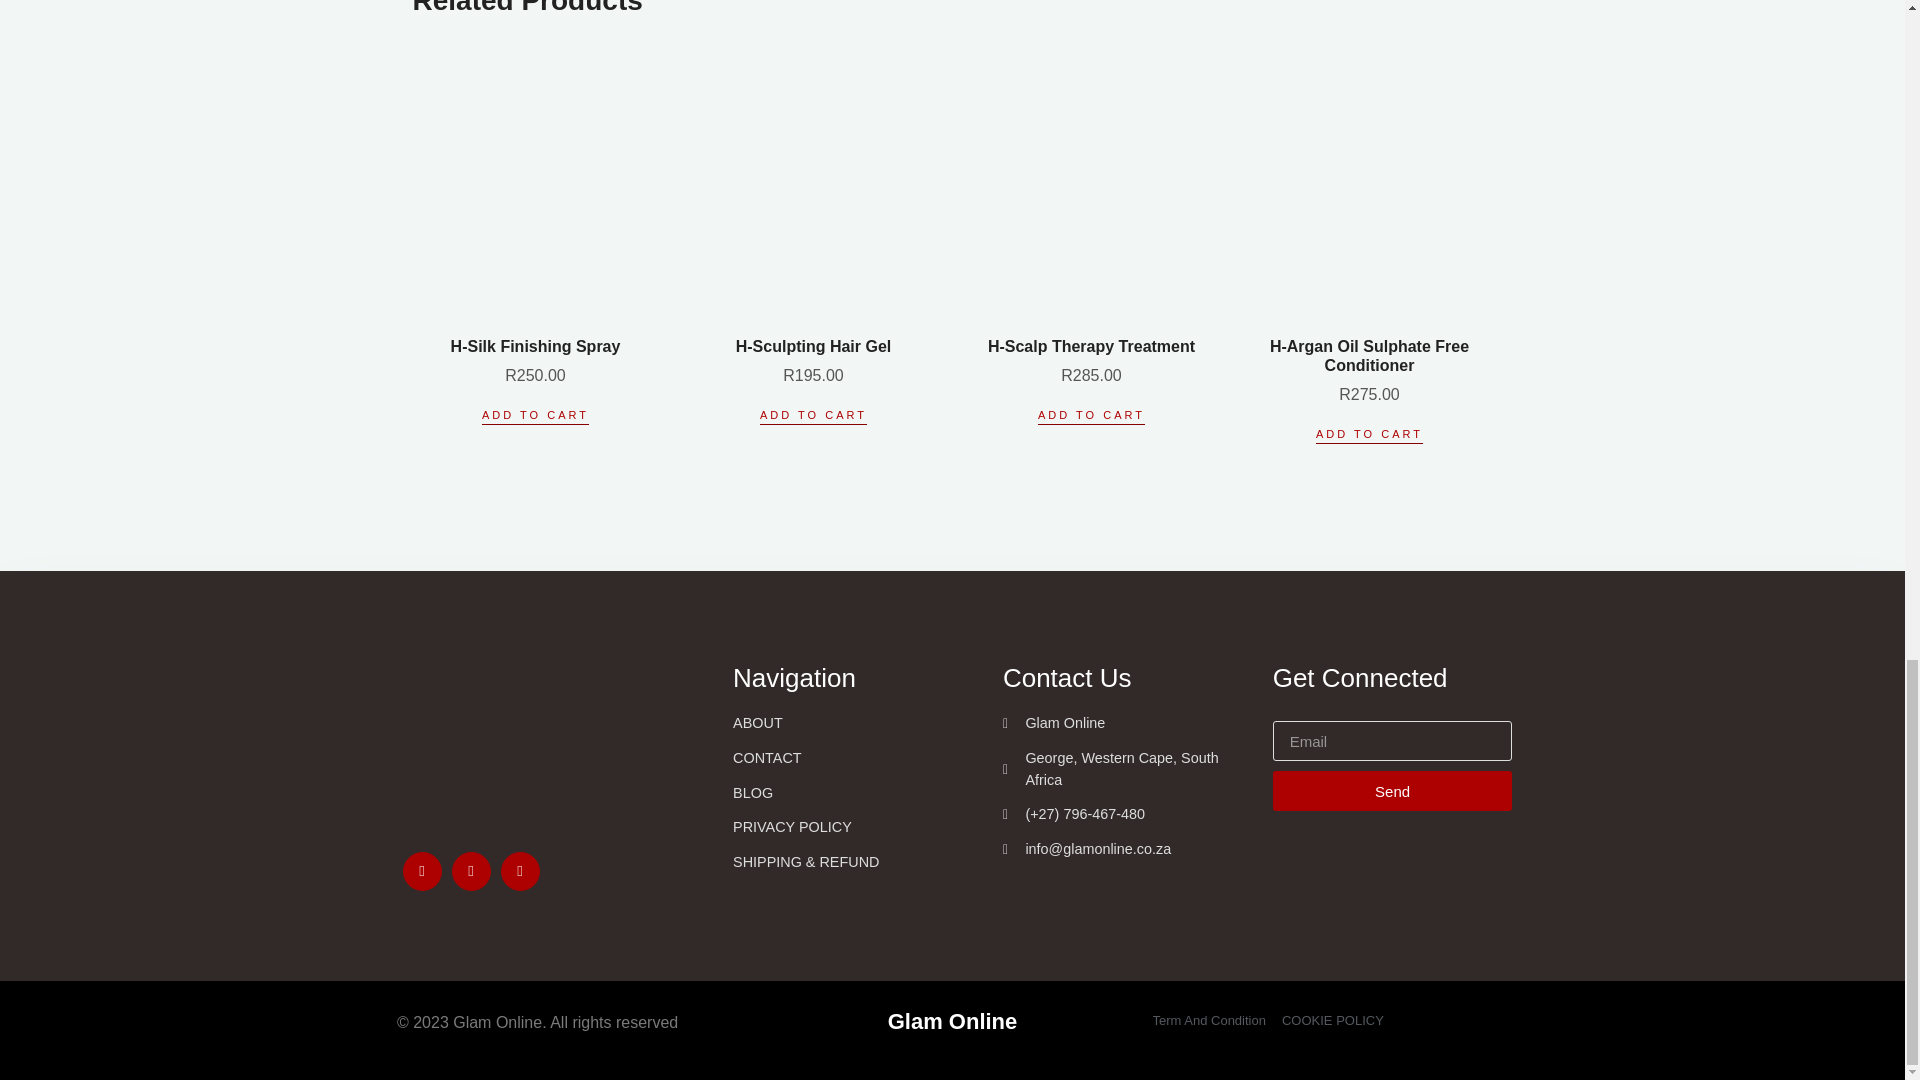 This screenshot has height=1080, width=1920. I want to click on ADD TO CART, so click(814, 416).